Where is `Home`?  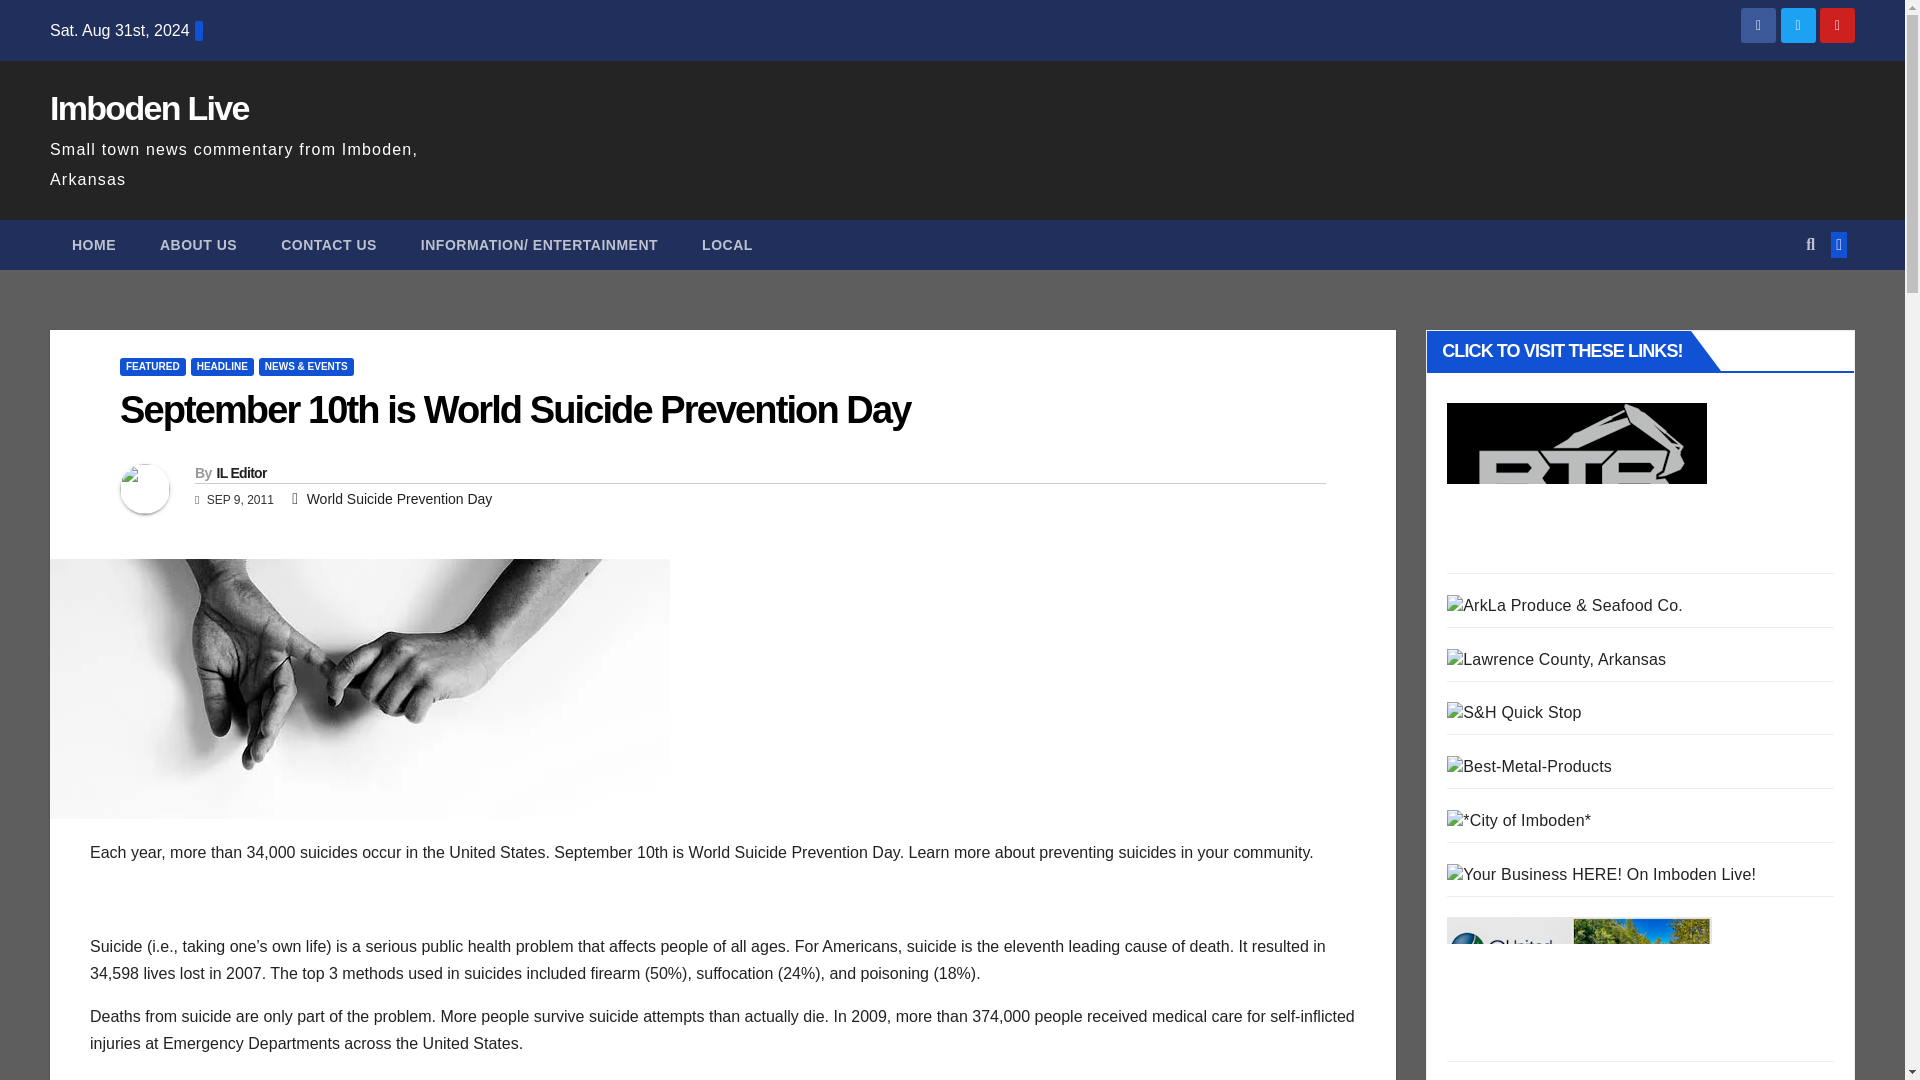 Home is located at coordinates (94, 245).